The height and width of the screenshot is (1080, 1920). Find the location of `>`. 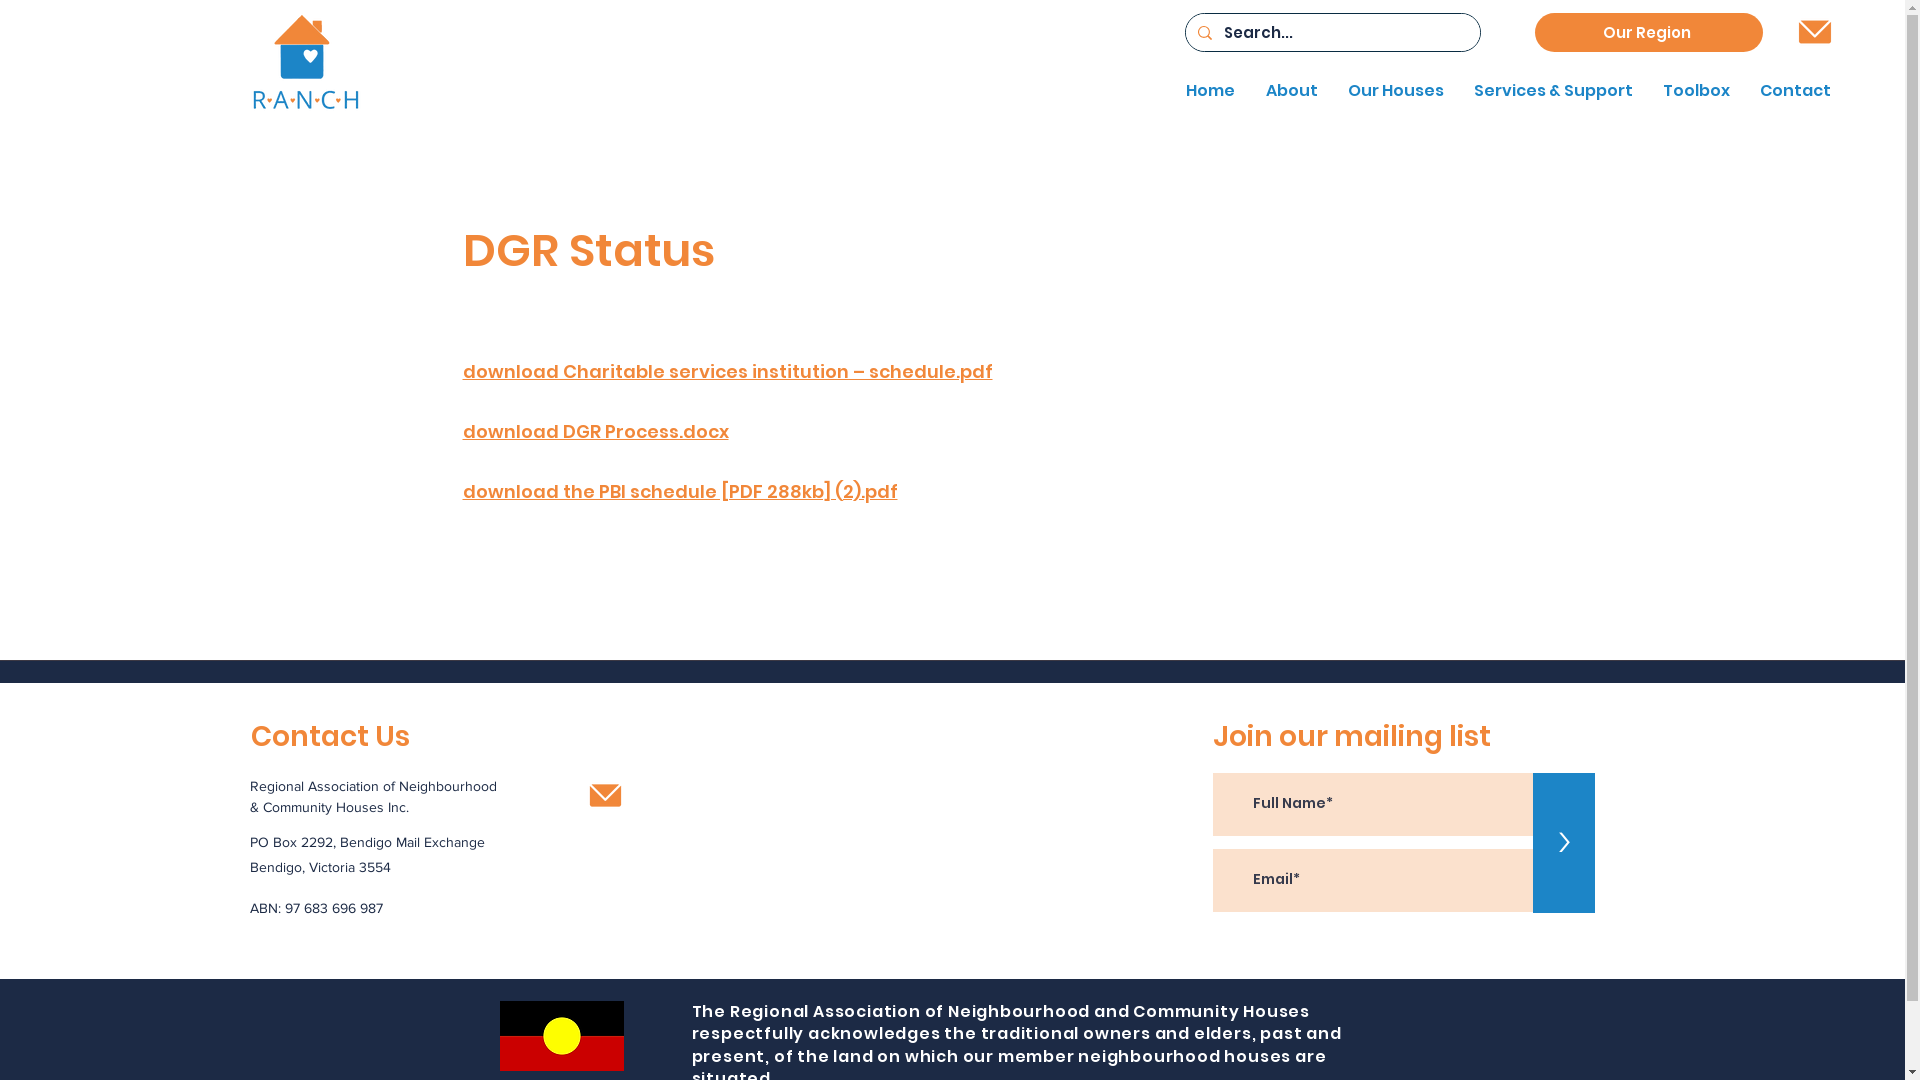

> is located at coordinates (1564, 843).